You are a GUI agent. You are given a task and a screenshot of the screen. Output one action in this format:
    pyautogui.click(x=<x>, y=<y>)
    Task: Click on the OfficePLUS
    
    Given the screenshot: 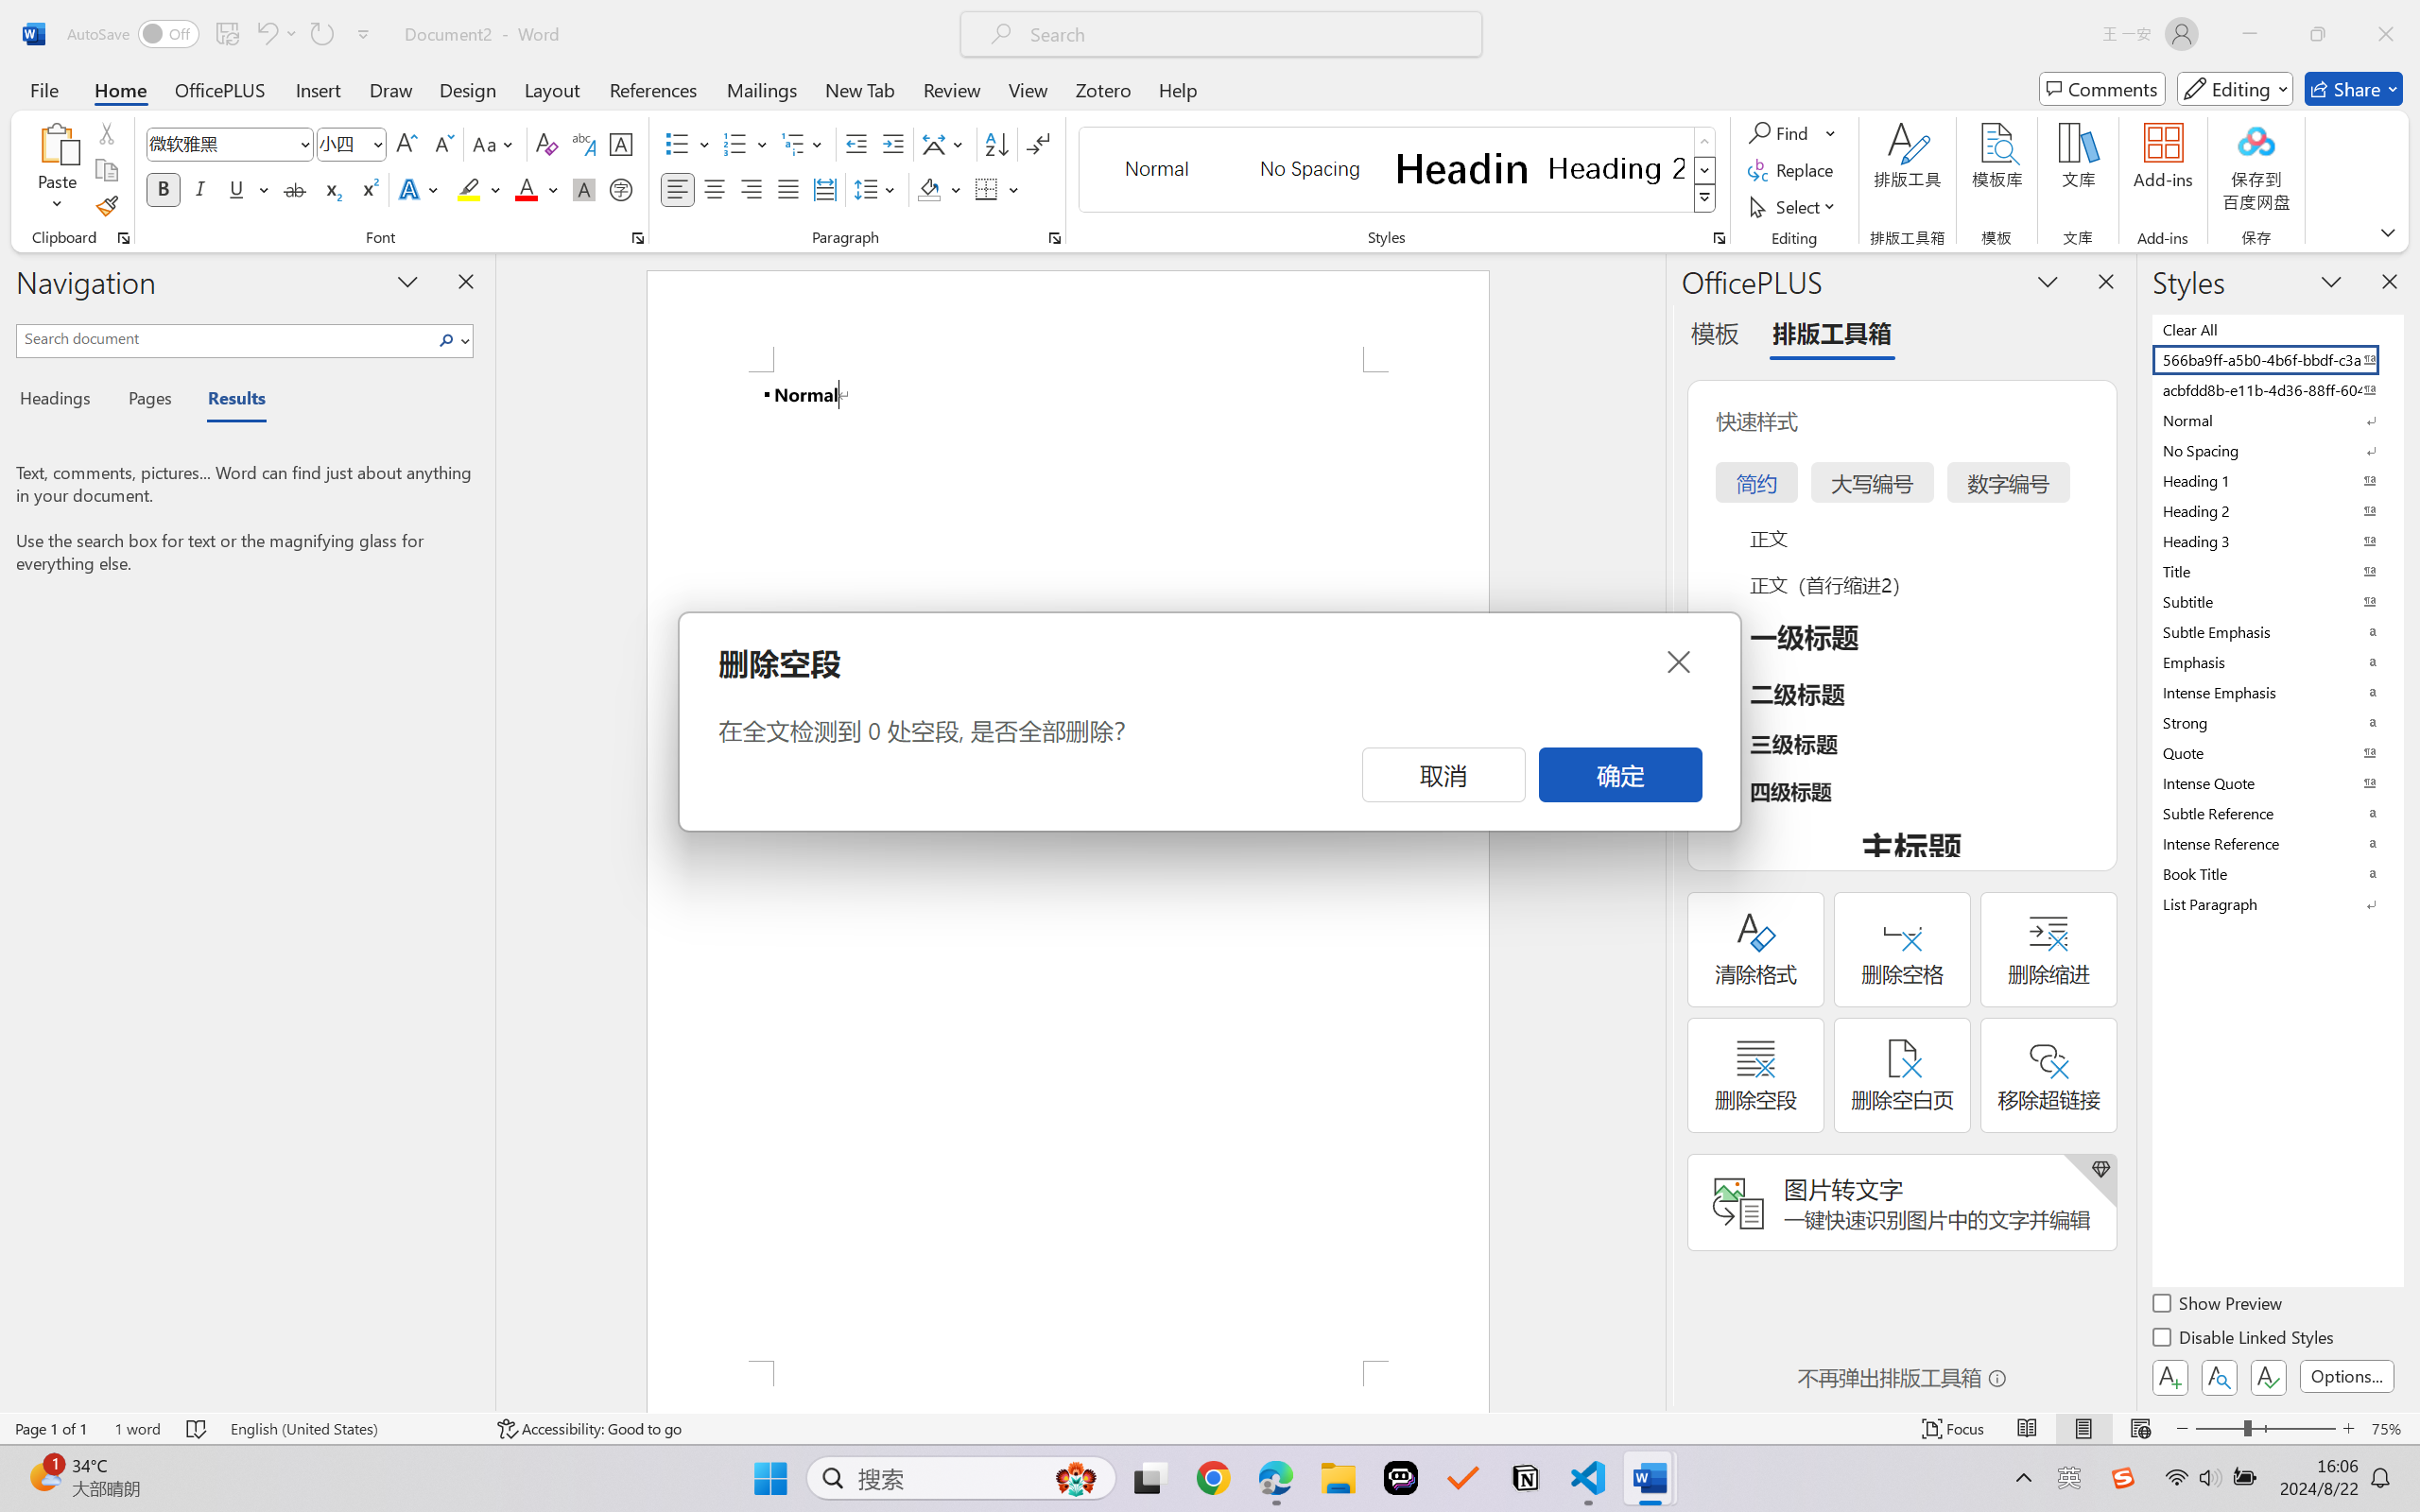 What is the action you would take?
    pyautogui.click(x=219, y=89)
    